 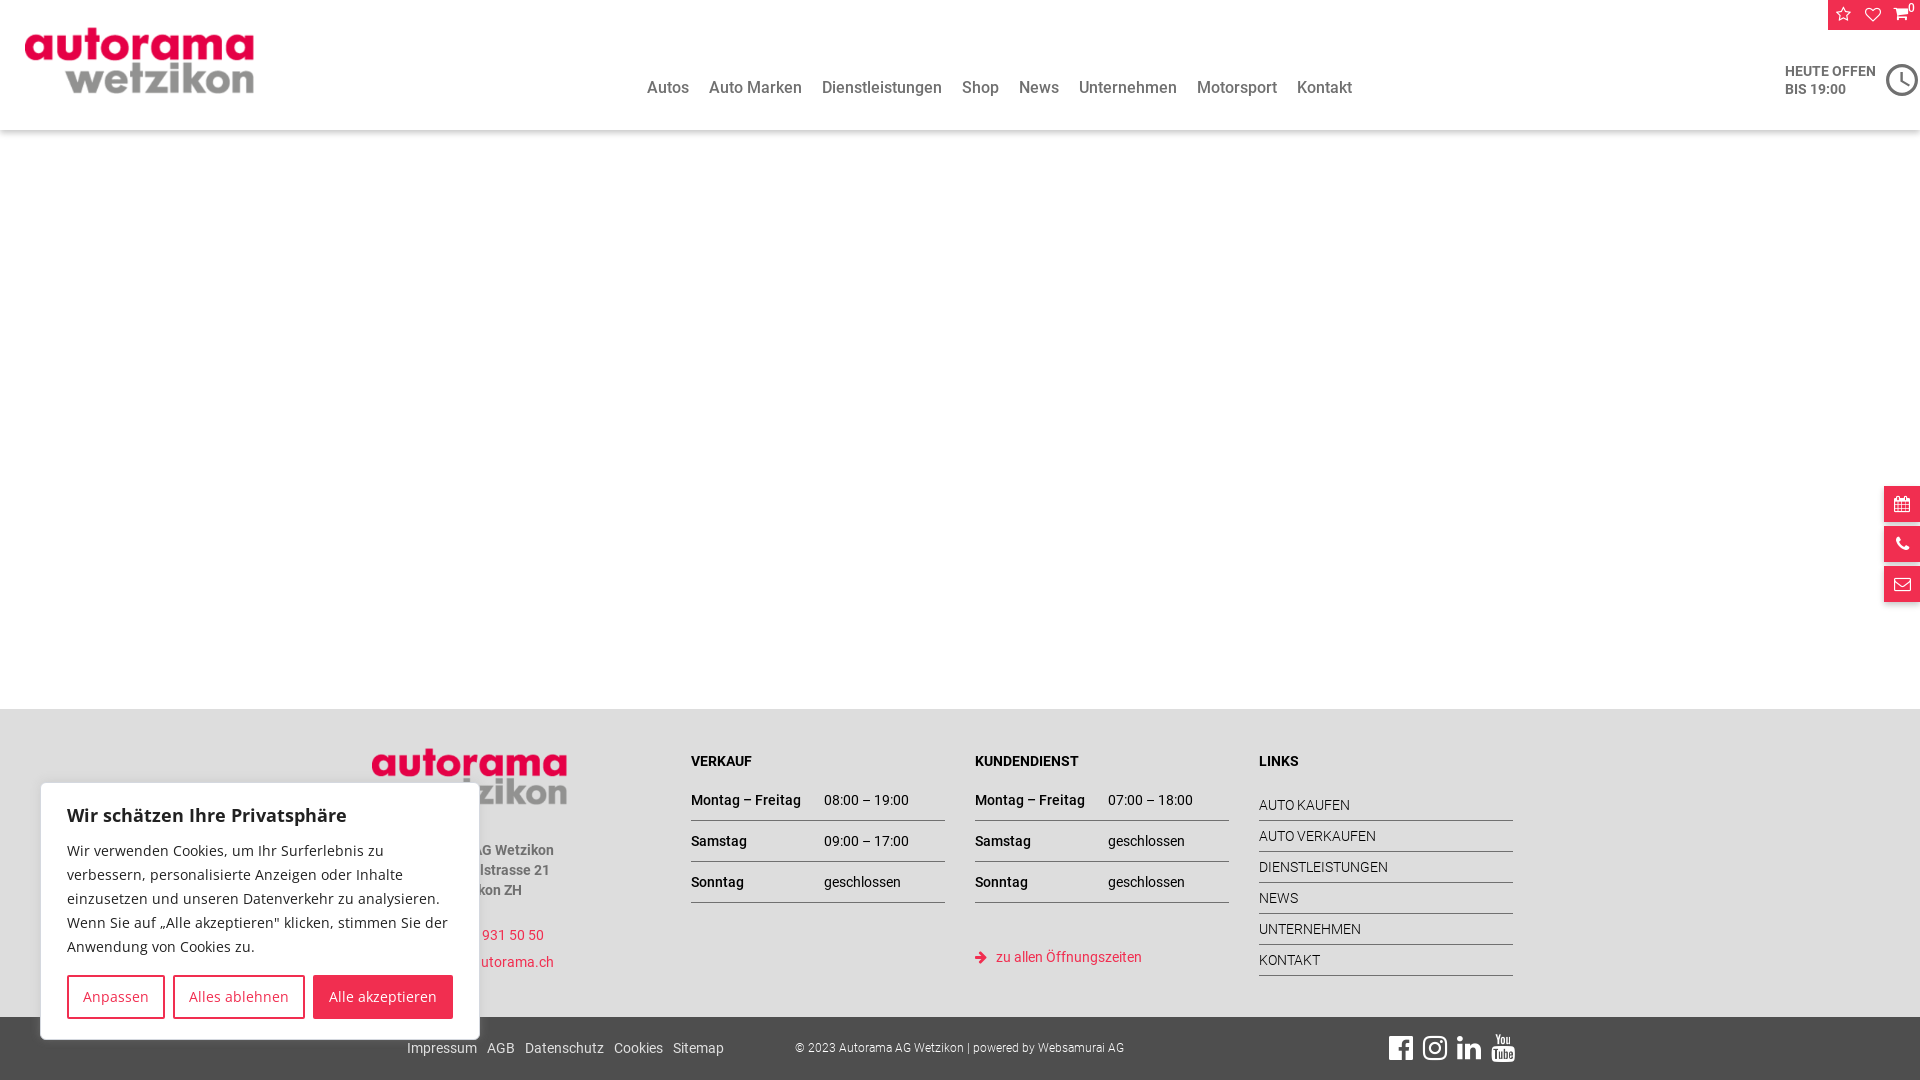 What do you see at coordinates (980, 88) in the screenshot?
I see `Shop` at bounding box center [980, 88].